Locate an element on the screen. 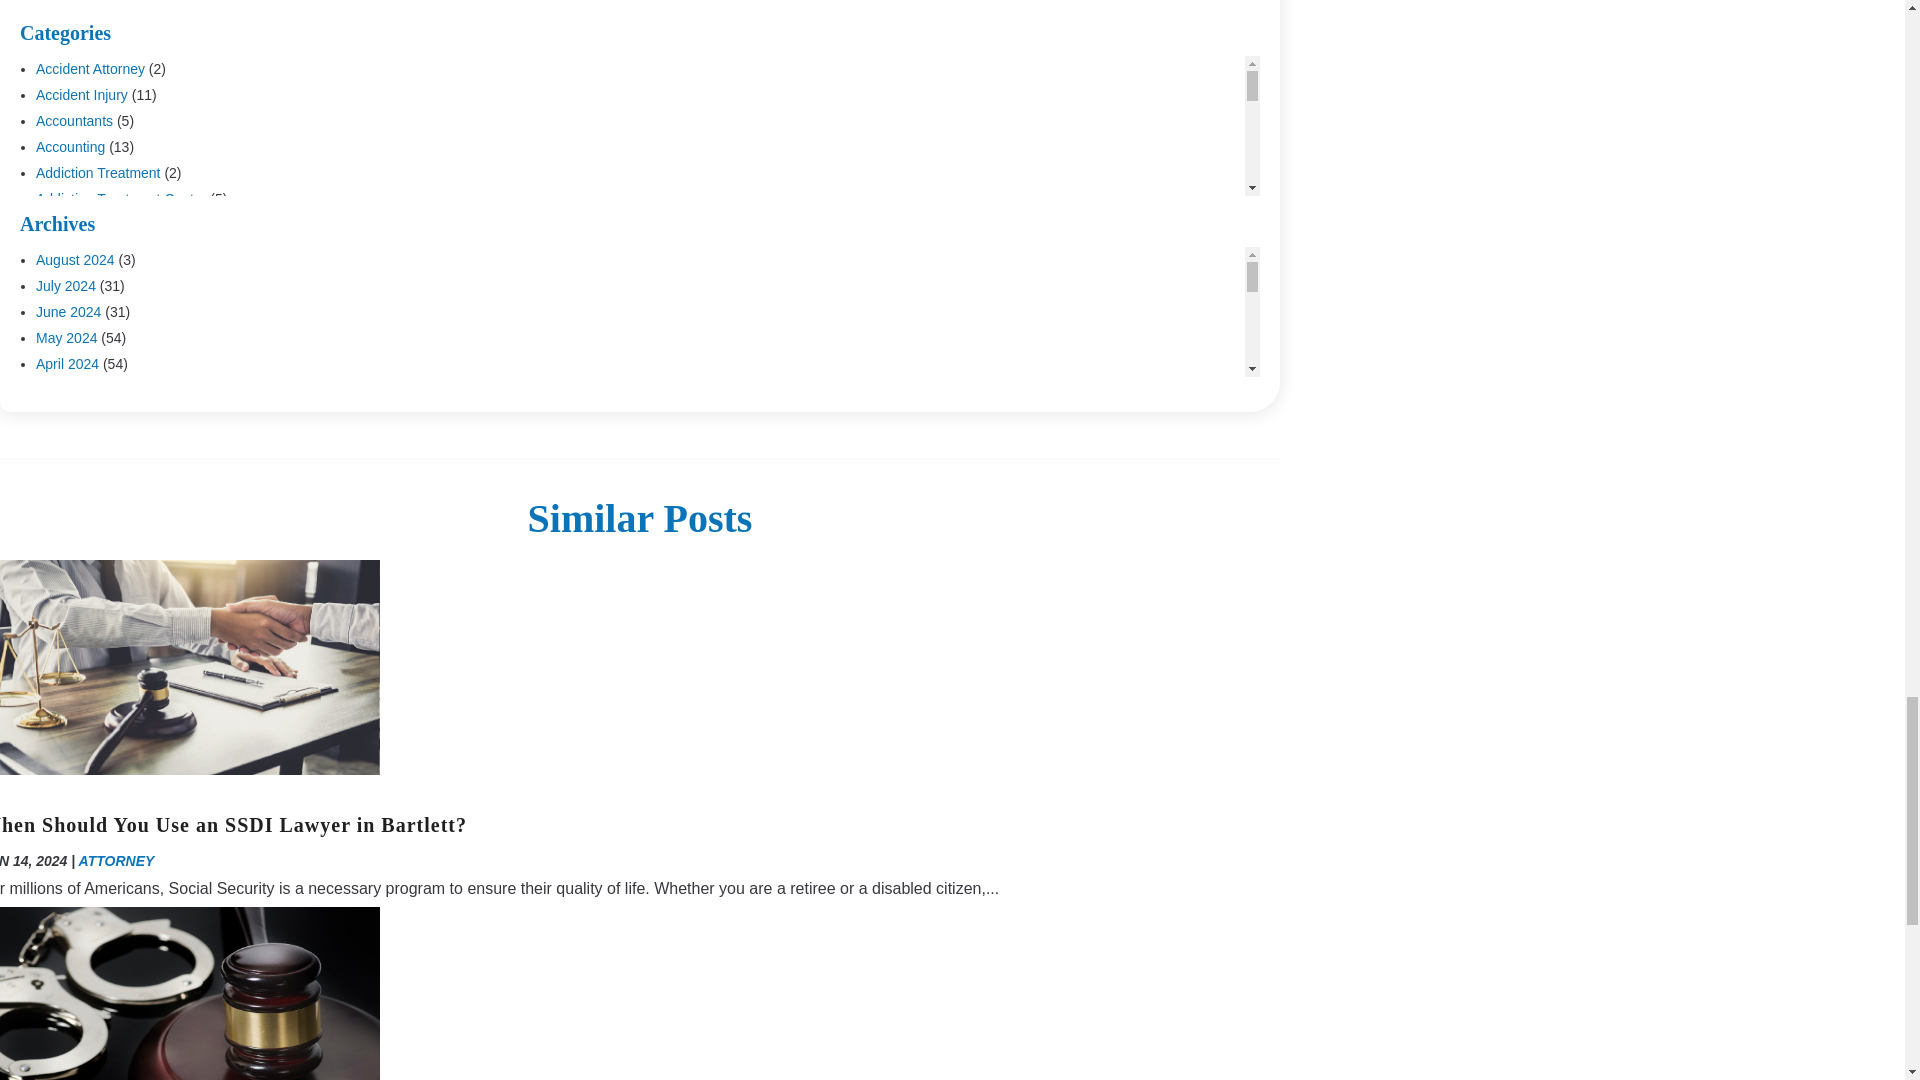 The height and width of the screenshot is (1080, 1920). Addiction Treatment Support is located at coordinates (124, 225).